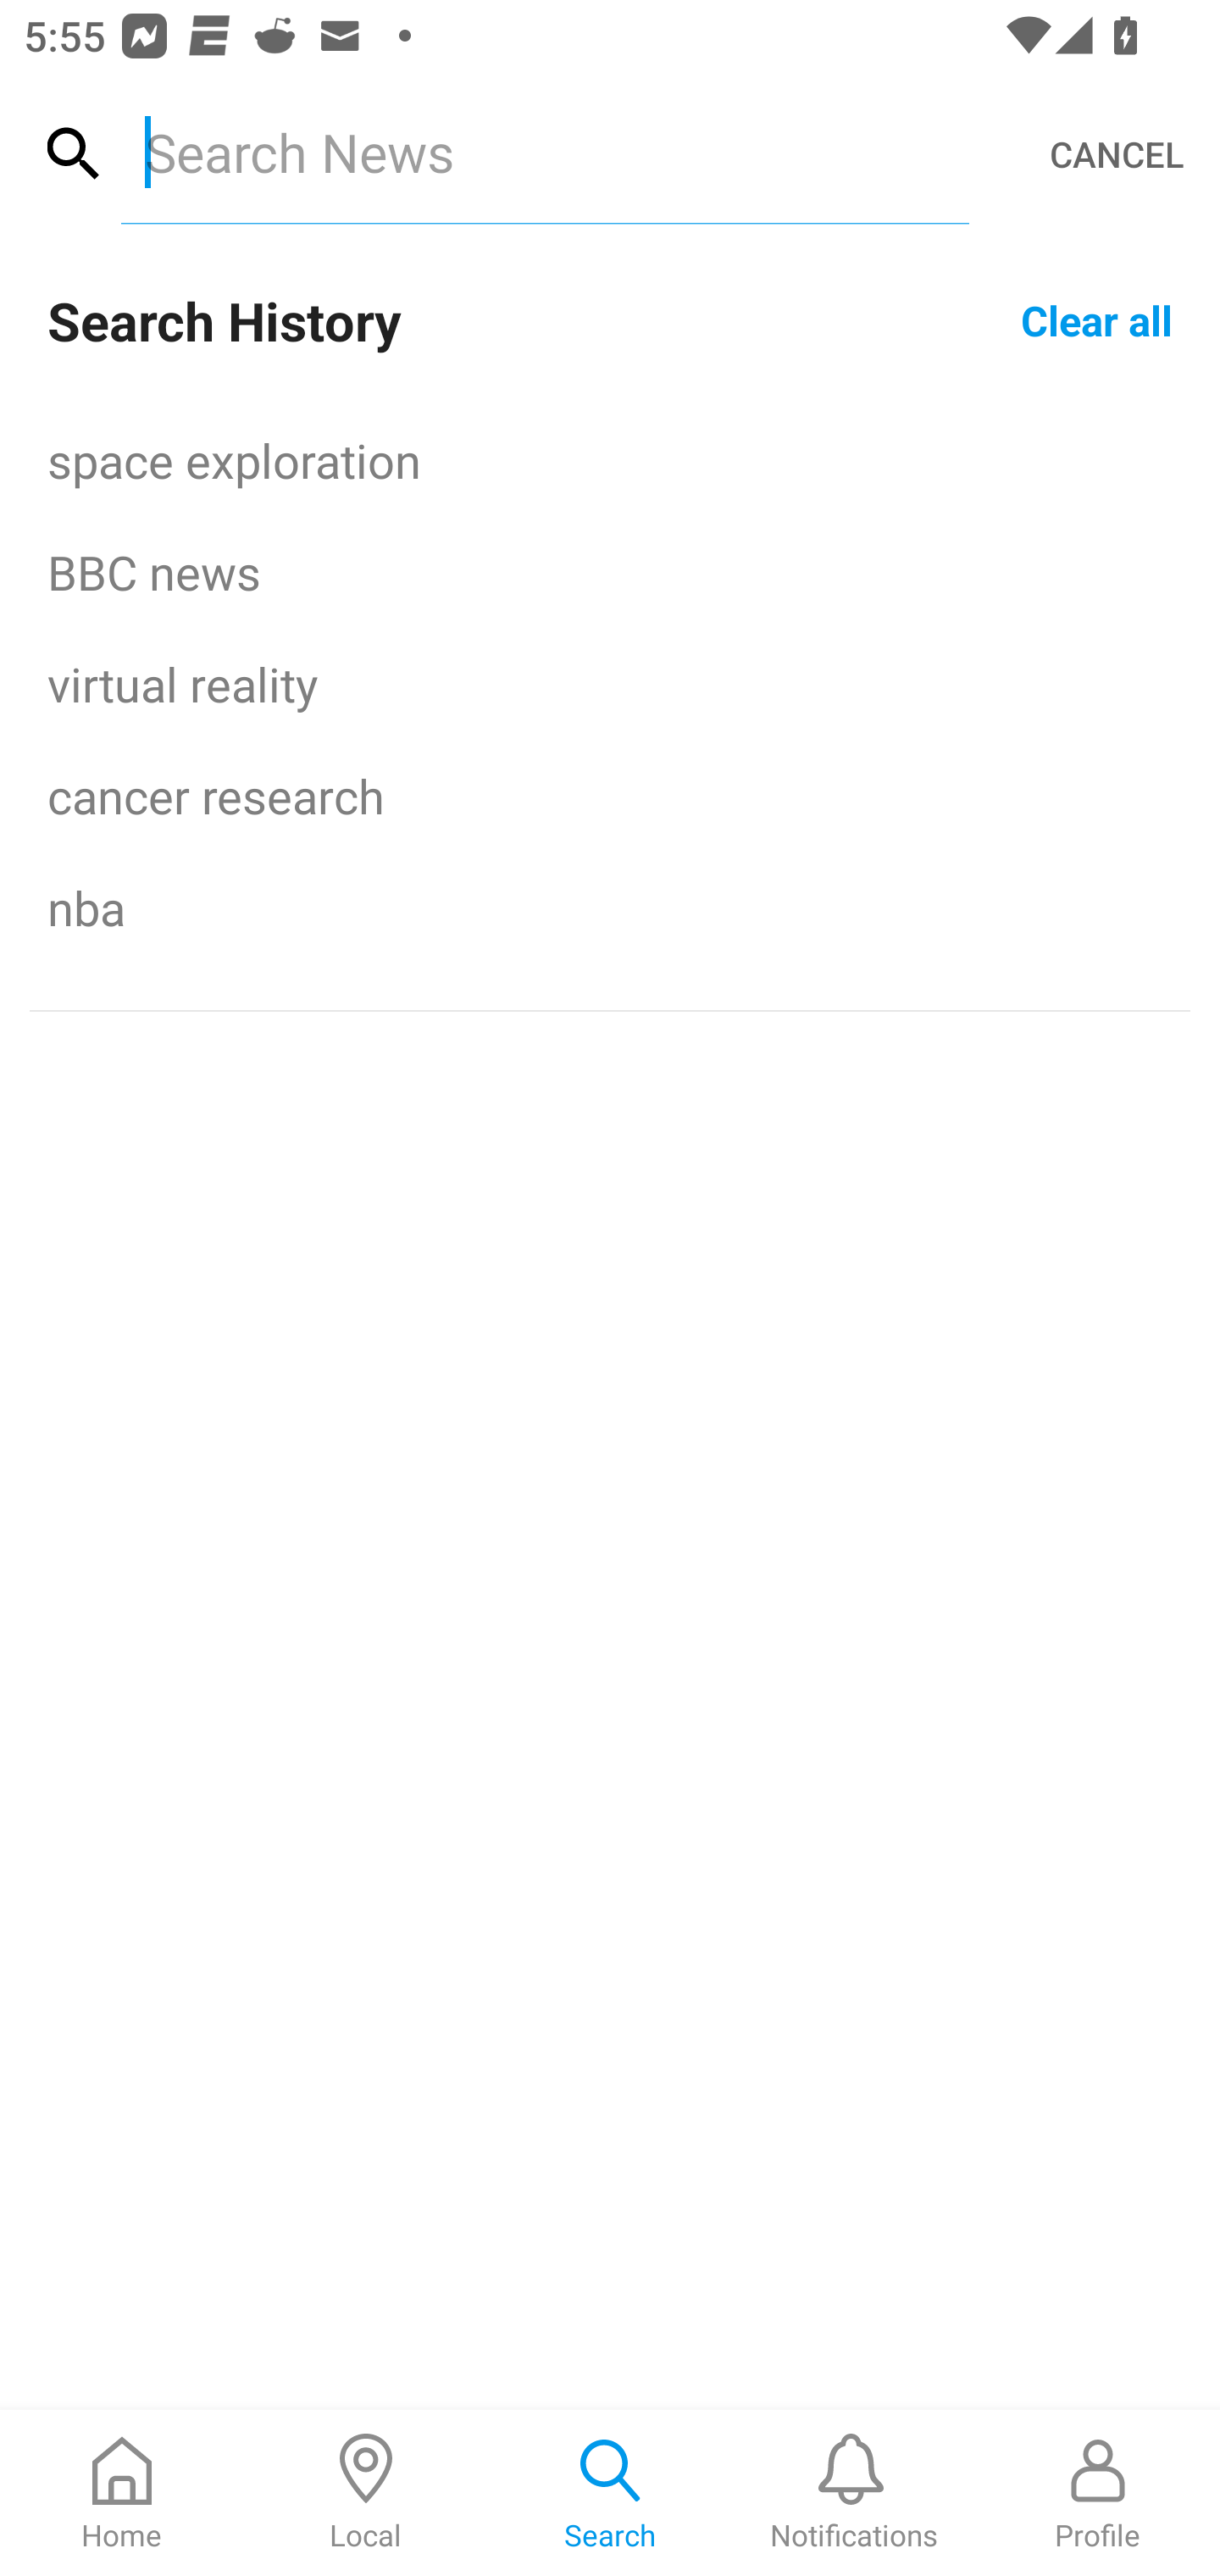 This screenshot has width=1220, height=2576. What do you see at coordinates (610, 908) in the screenshot?
I see `nba` at bounding box center [610, 908].